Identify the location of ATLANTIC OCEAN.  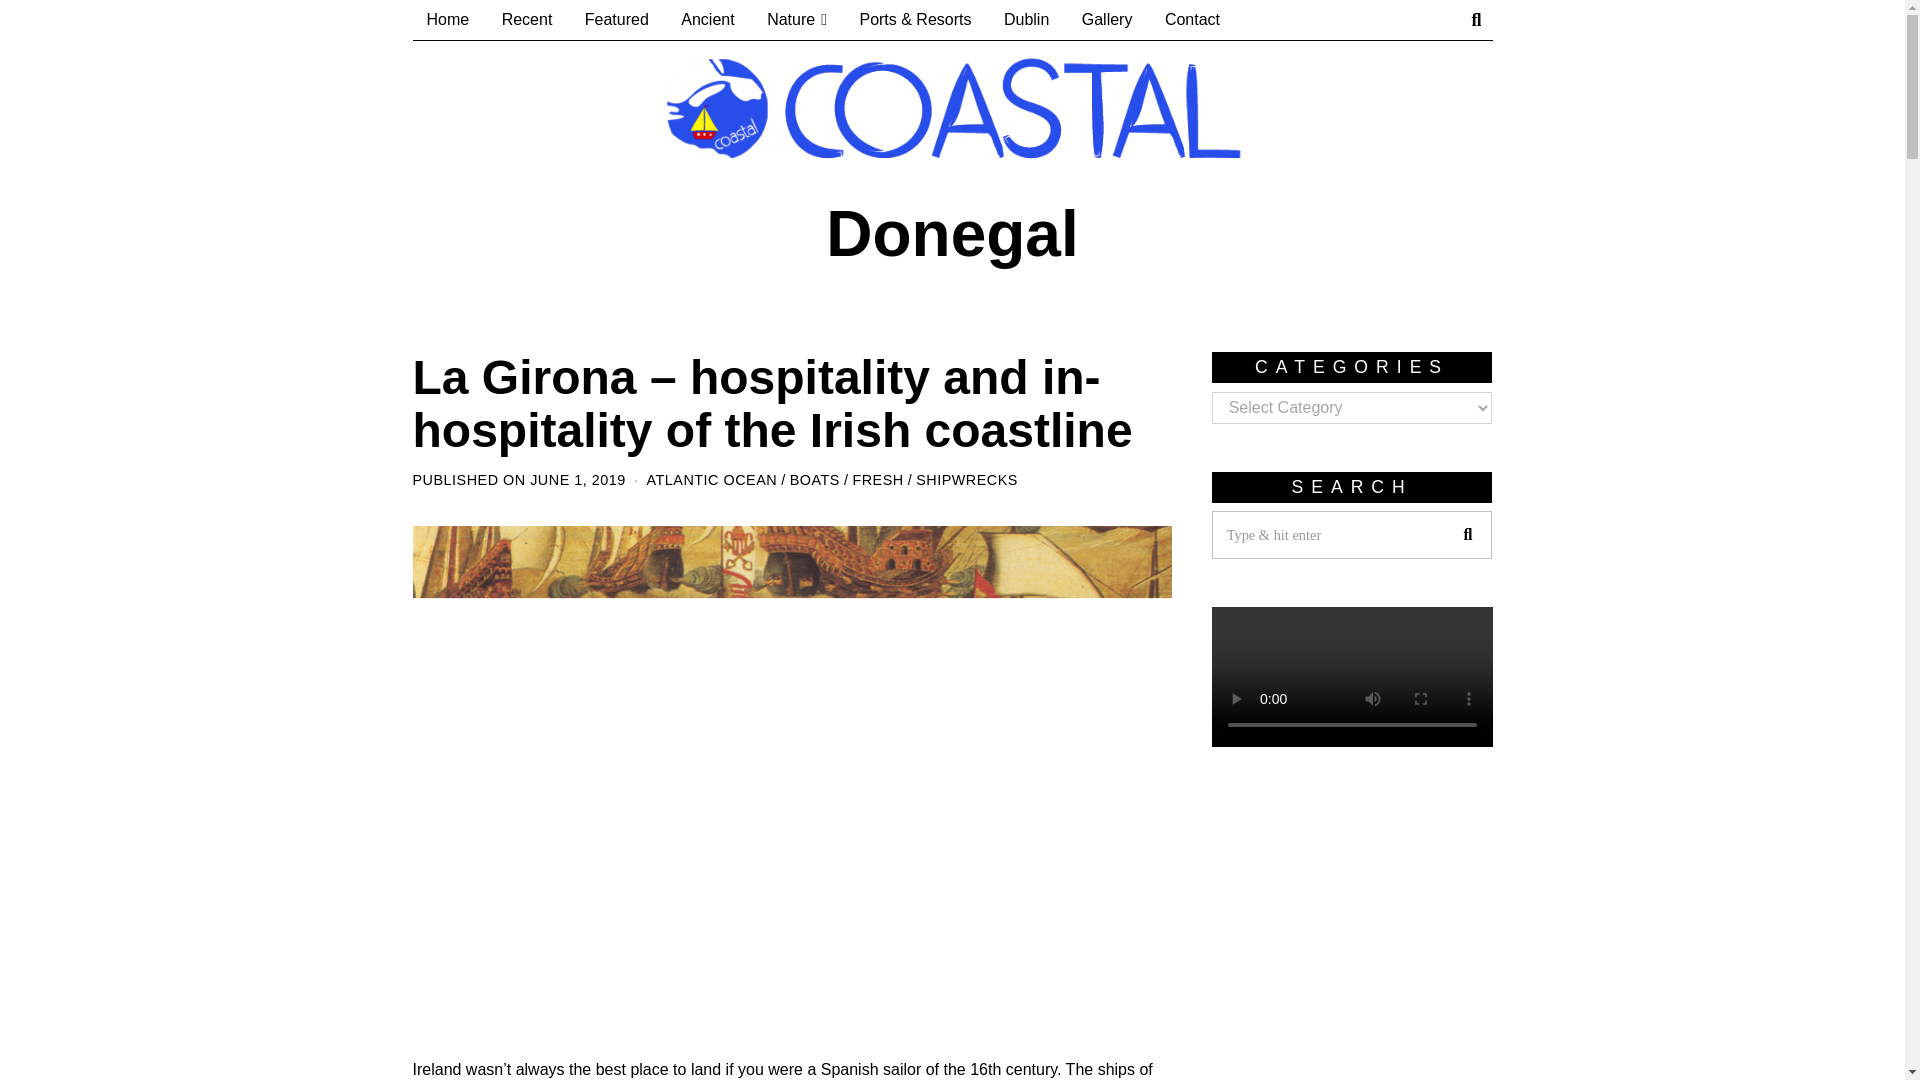
(711, 480).